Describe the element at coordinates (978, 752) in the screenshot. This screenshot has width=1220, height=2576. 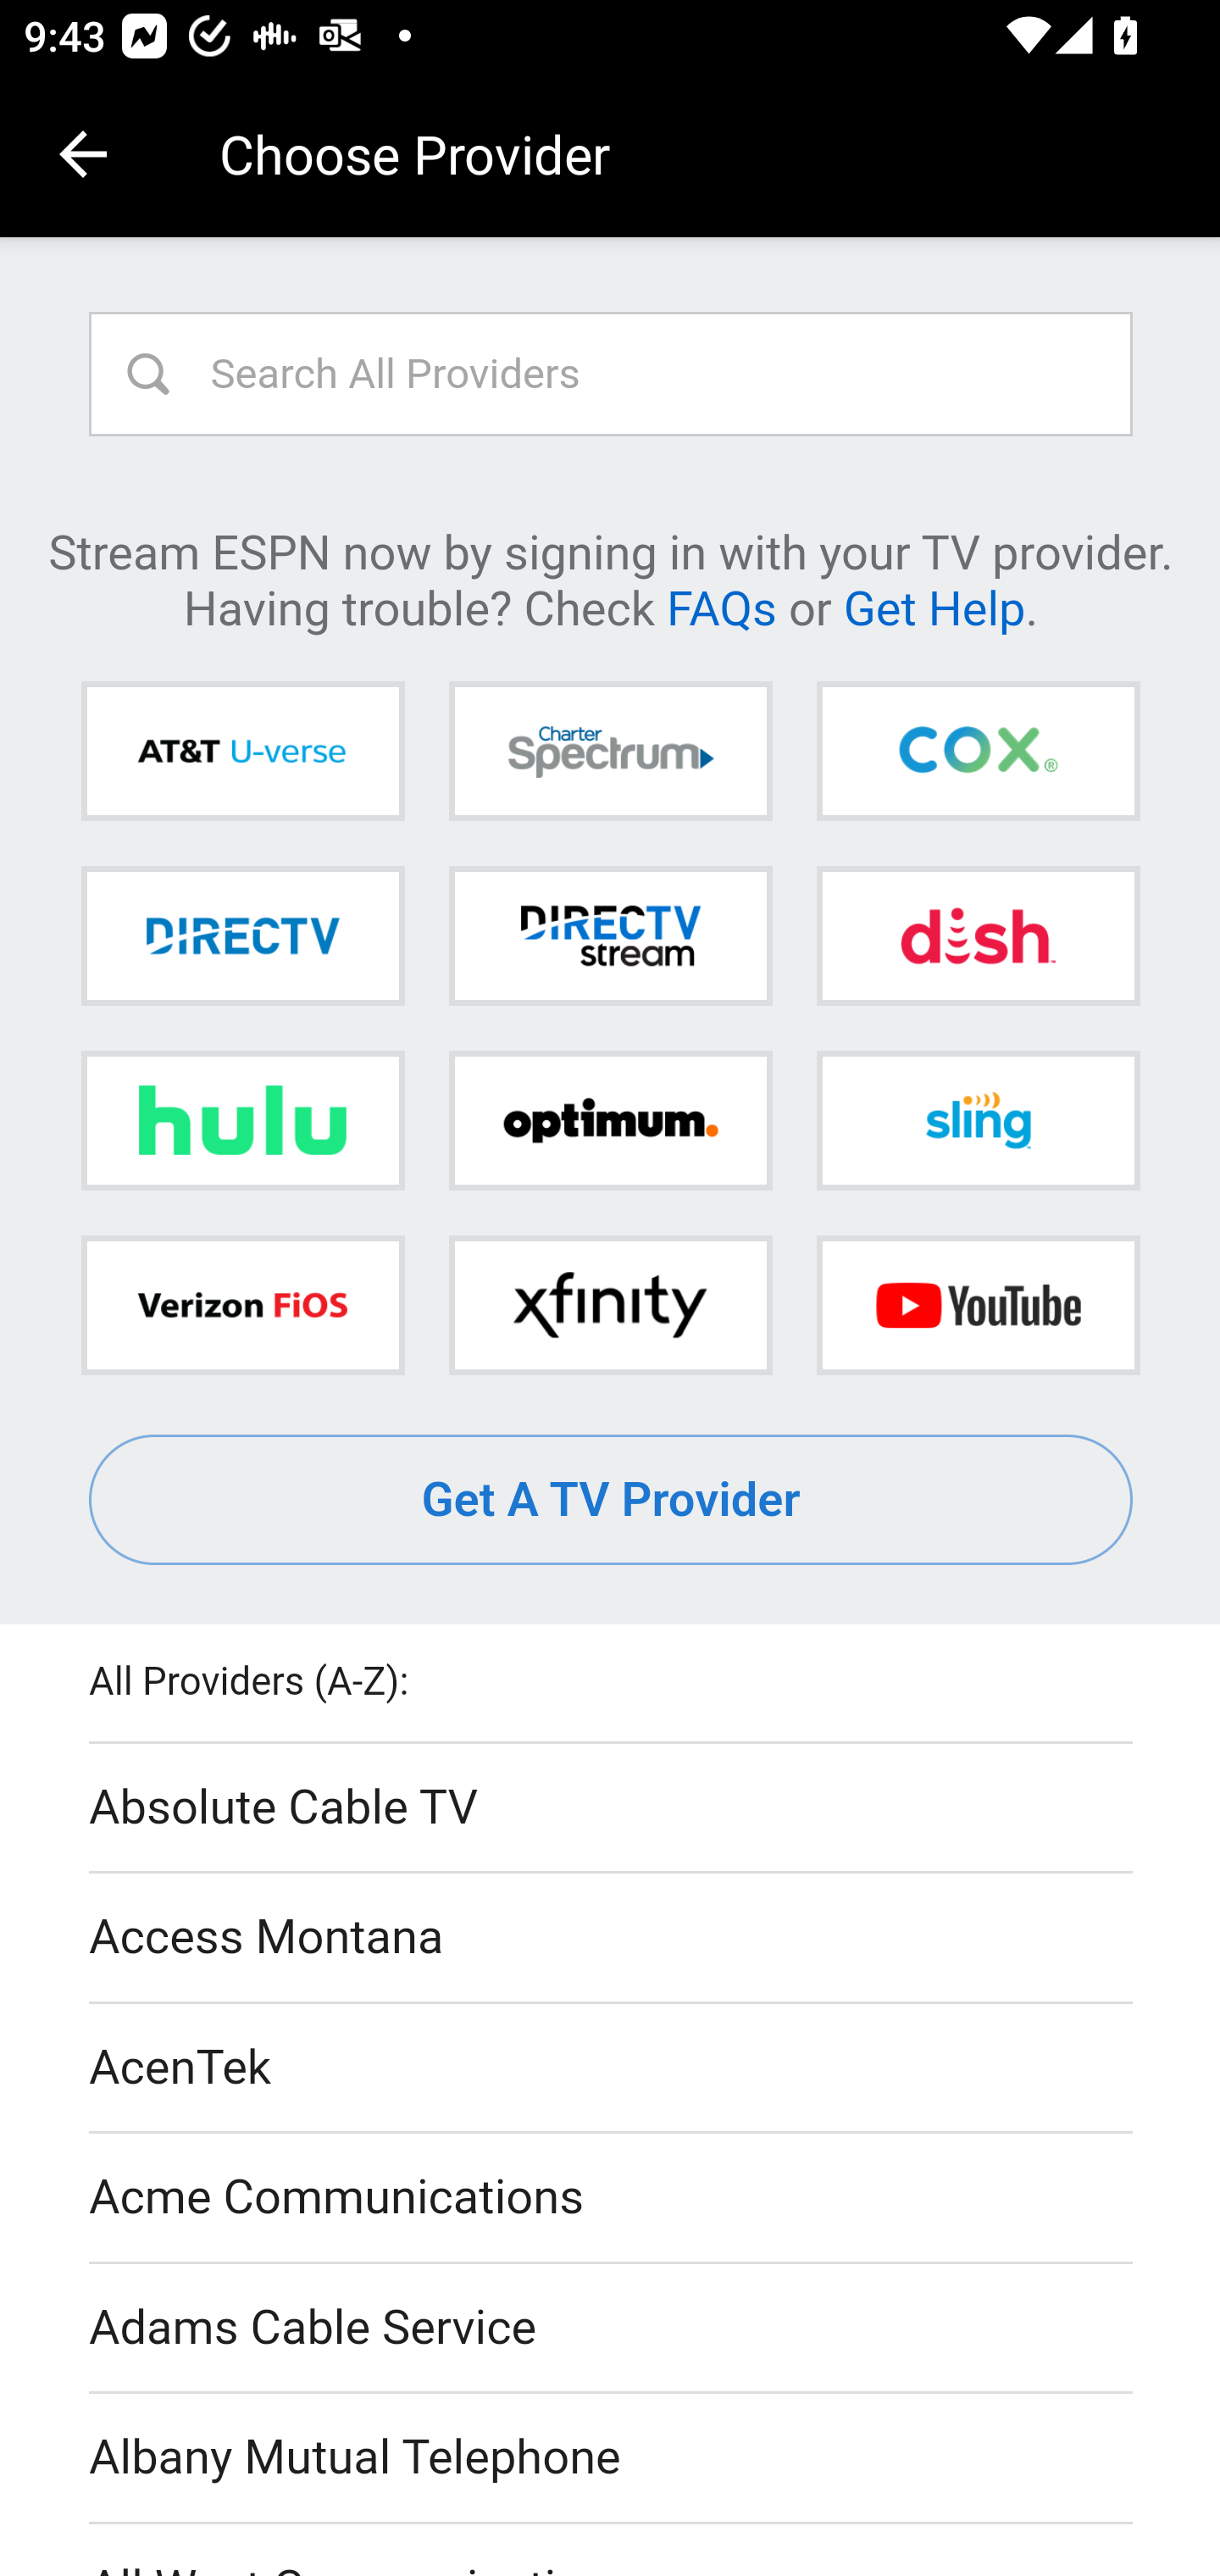
I see `Cox` at that location.